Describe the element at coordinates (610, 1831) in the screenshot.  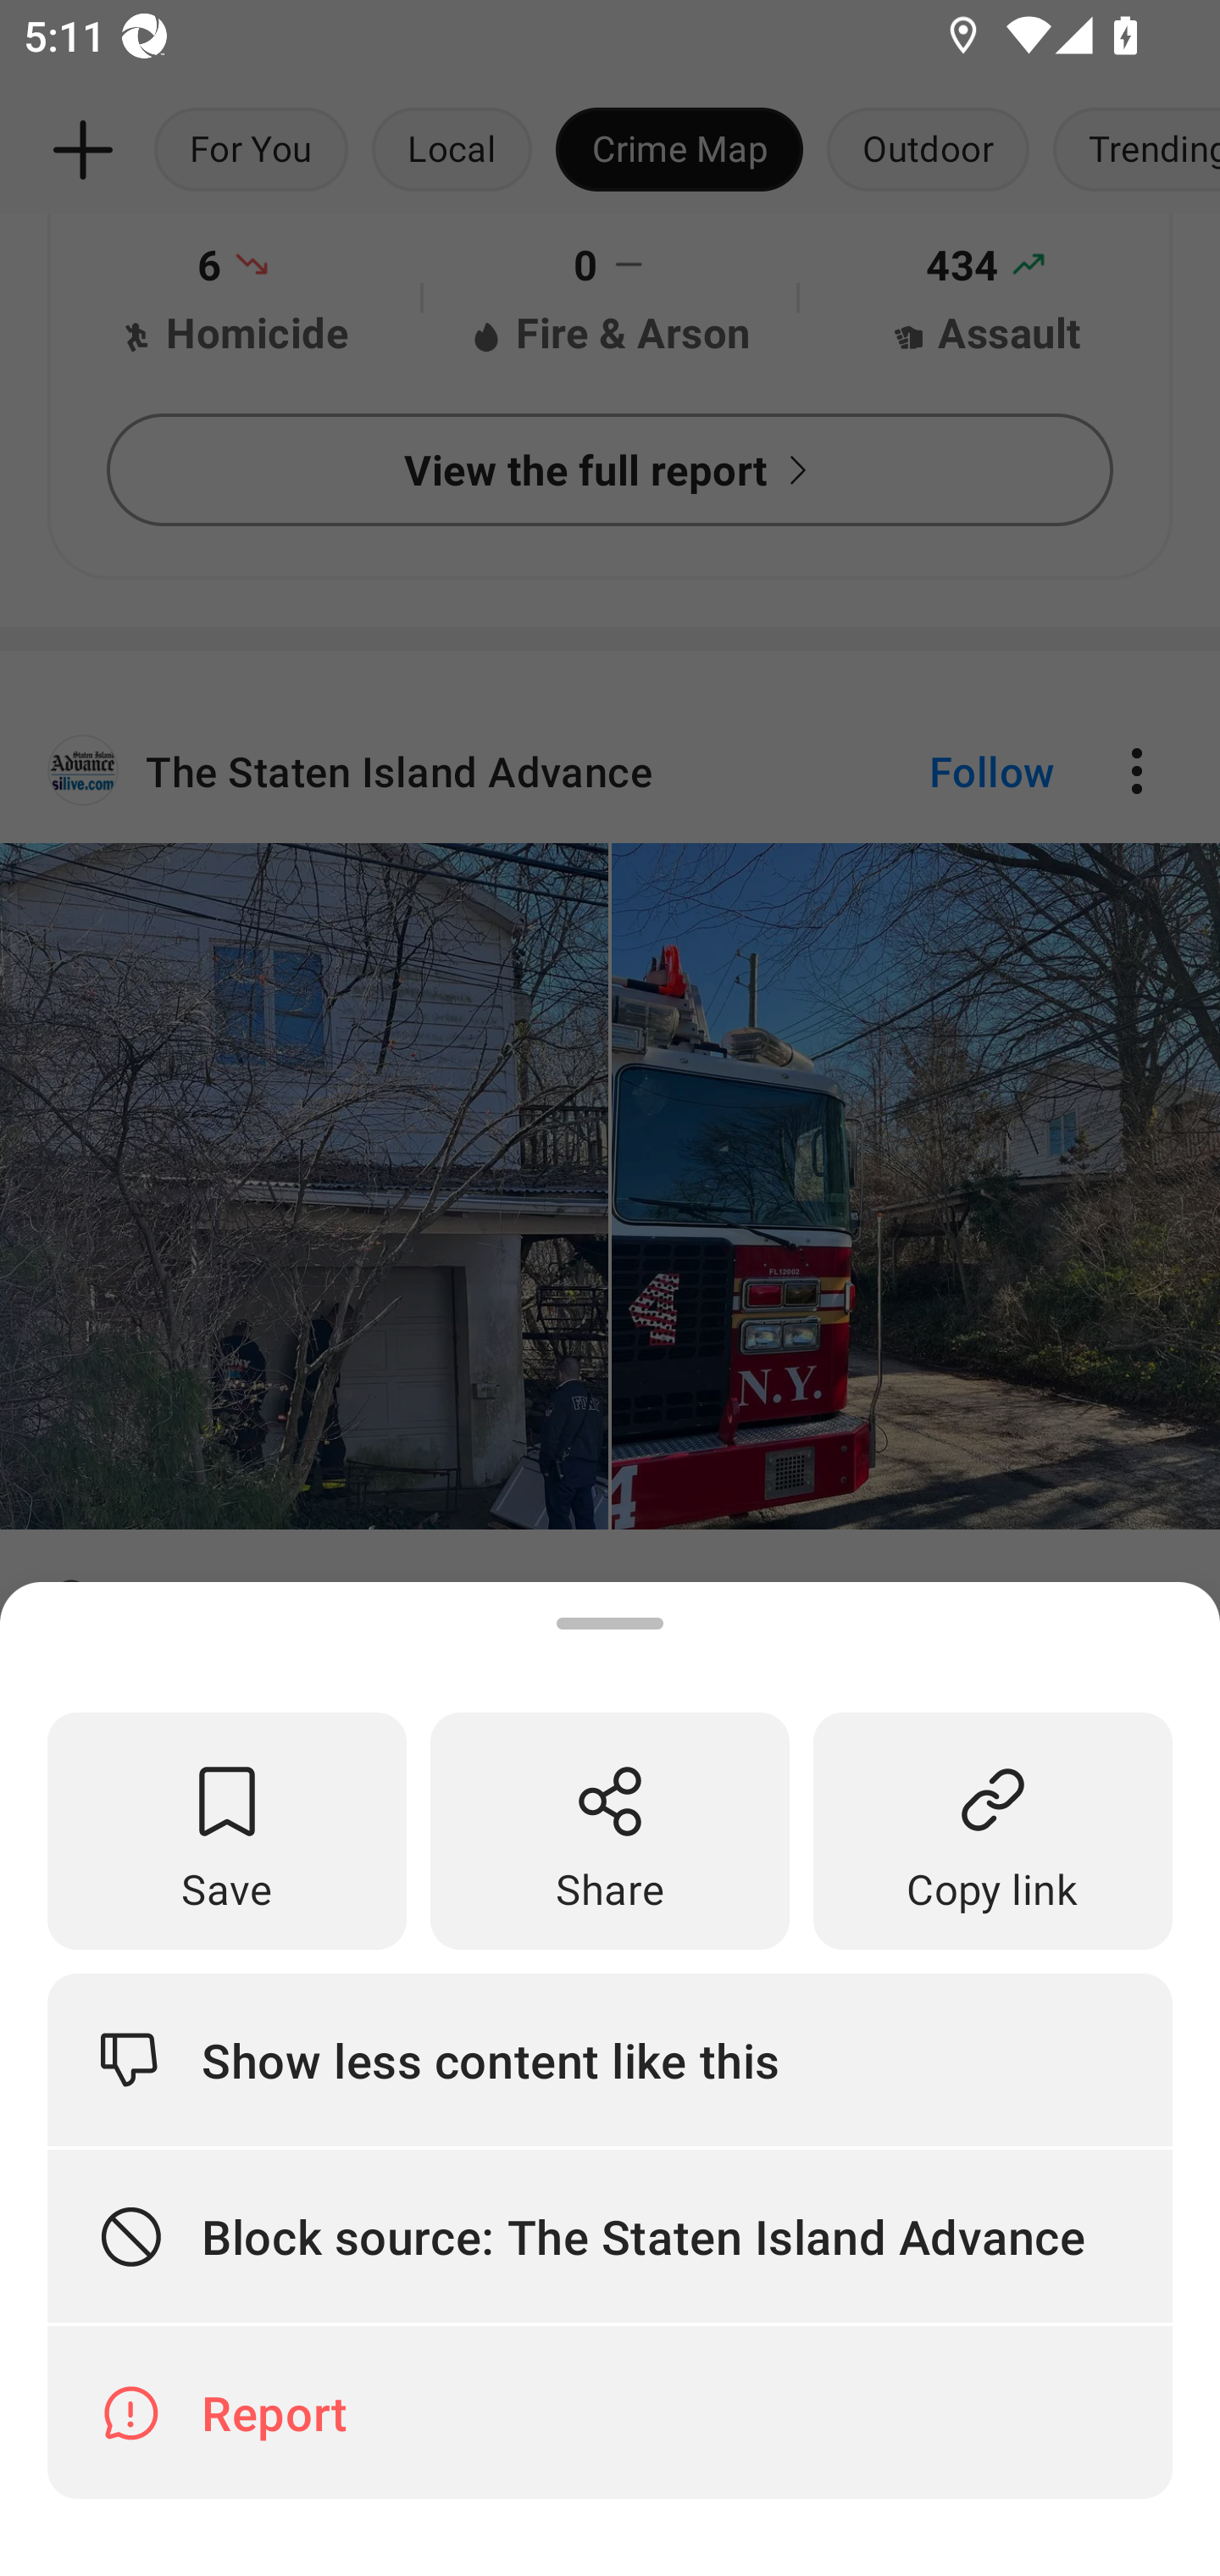
I see `Share` at that location.